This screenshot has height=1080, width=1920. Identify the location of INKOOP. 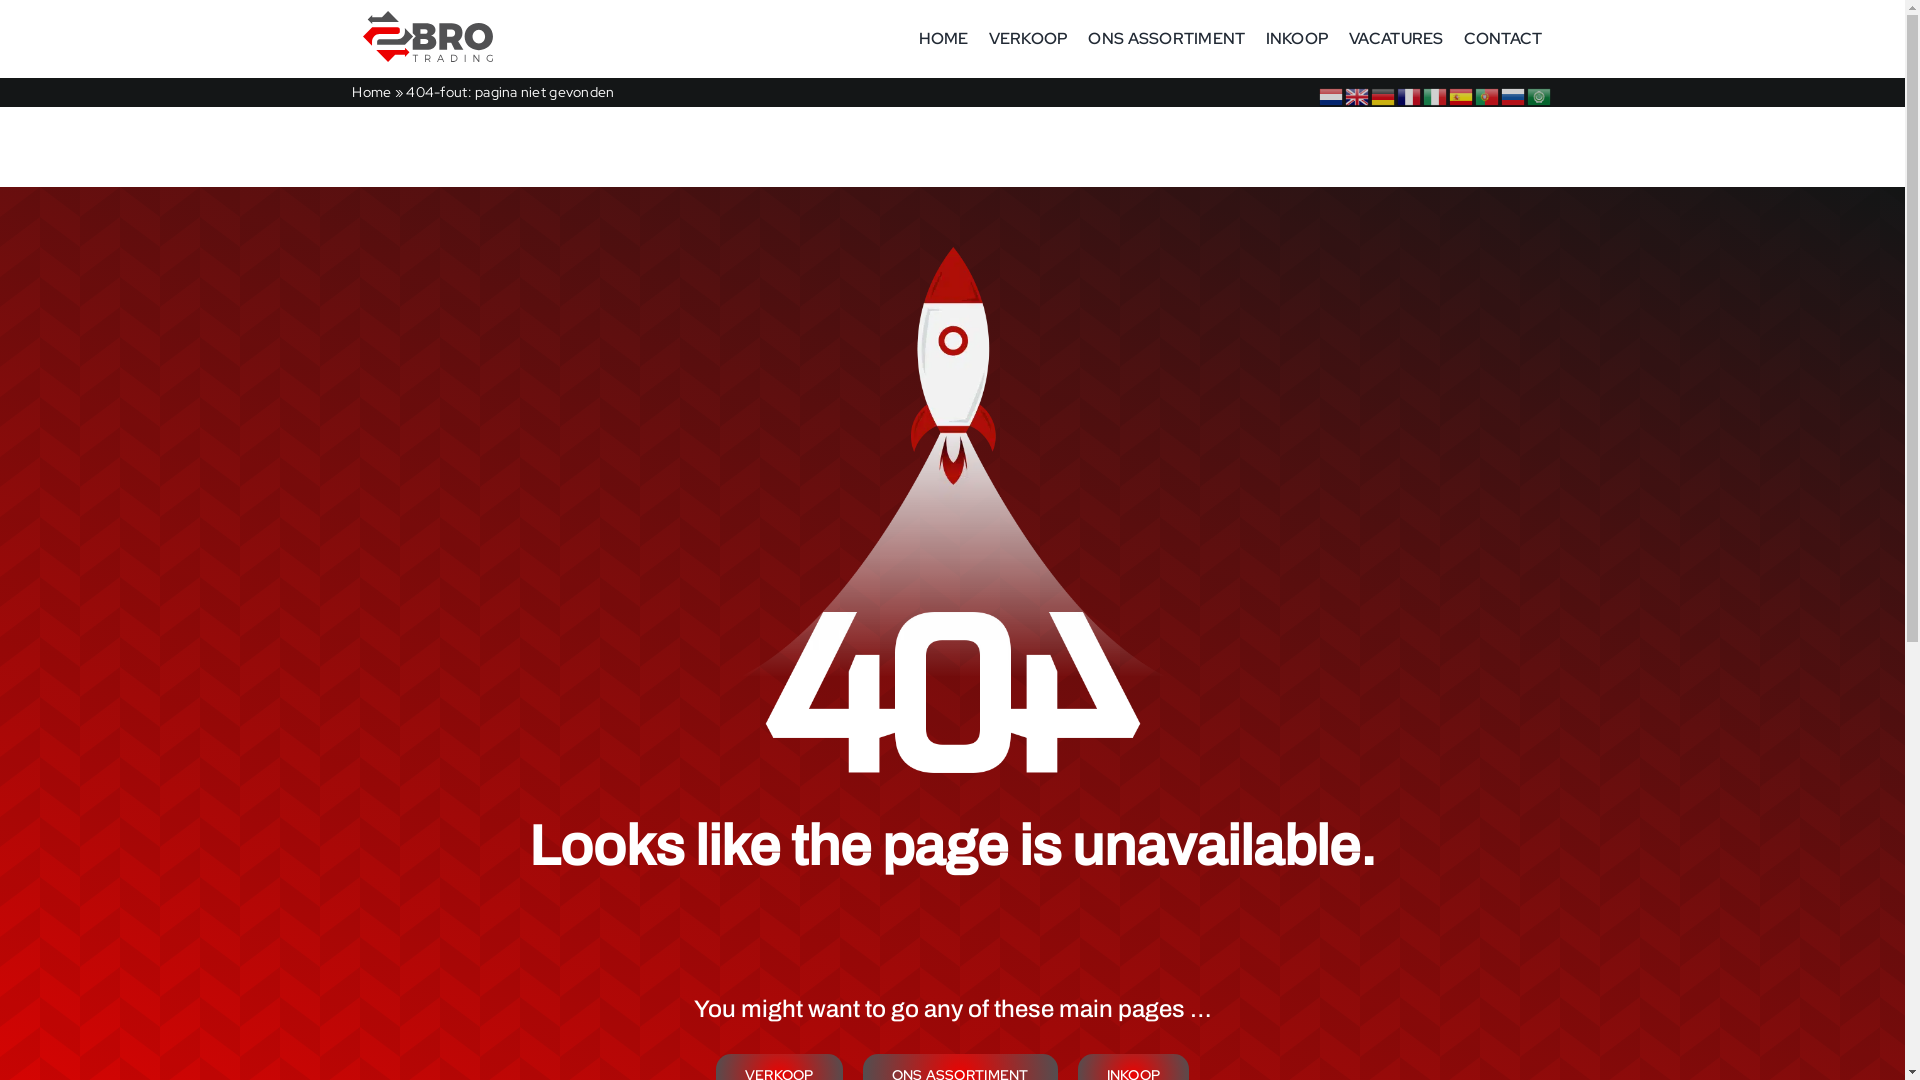
(1298, 39).